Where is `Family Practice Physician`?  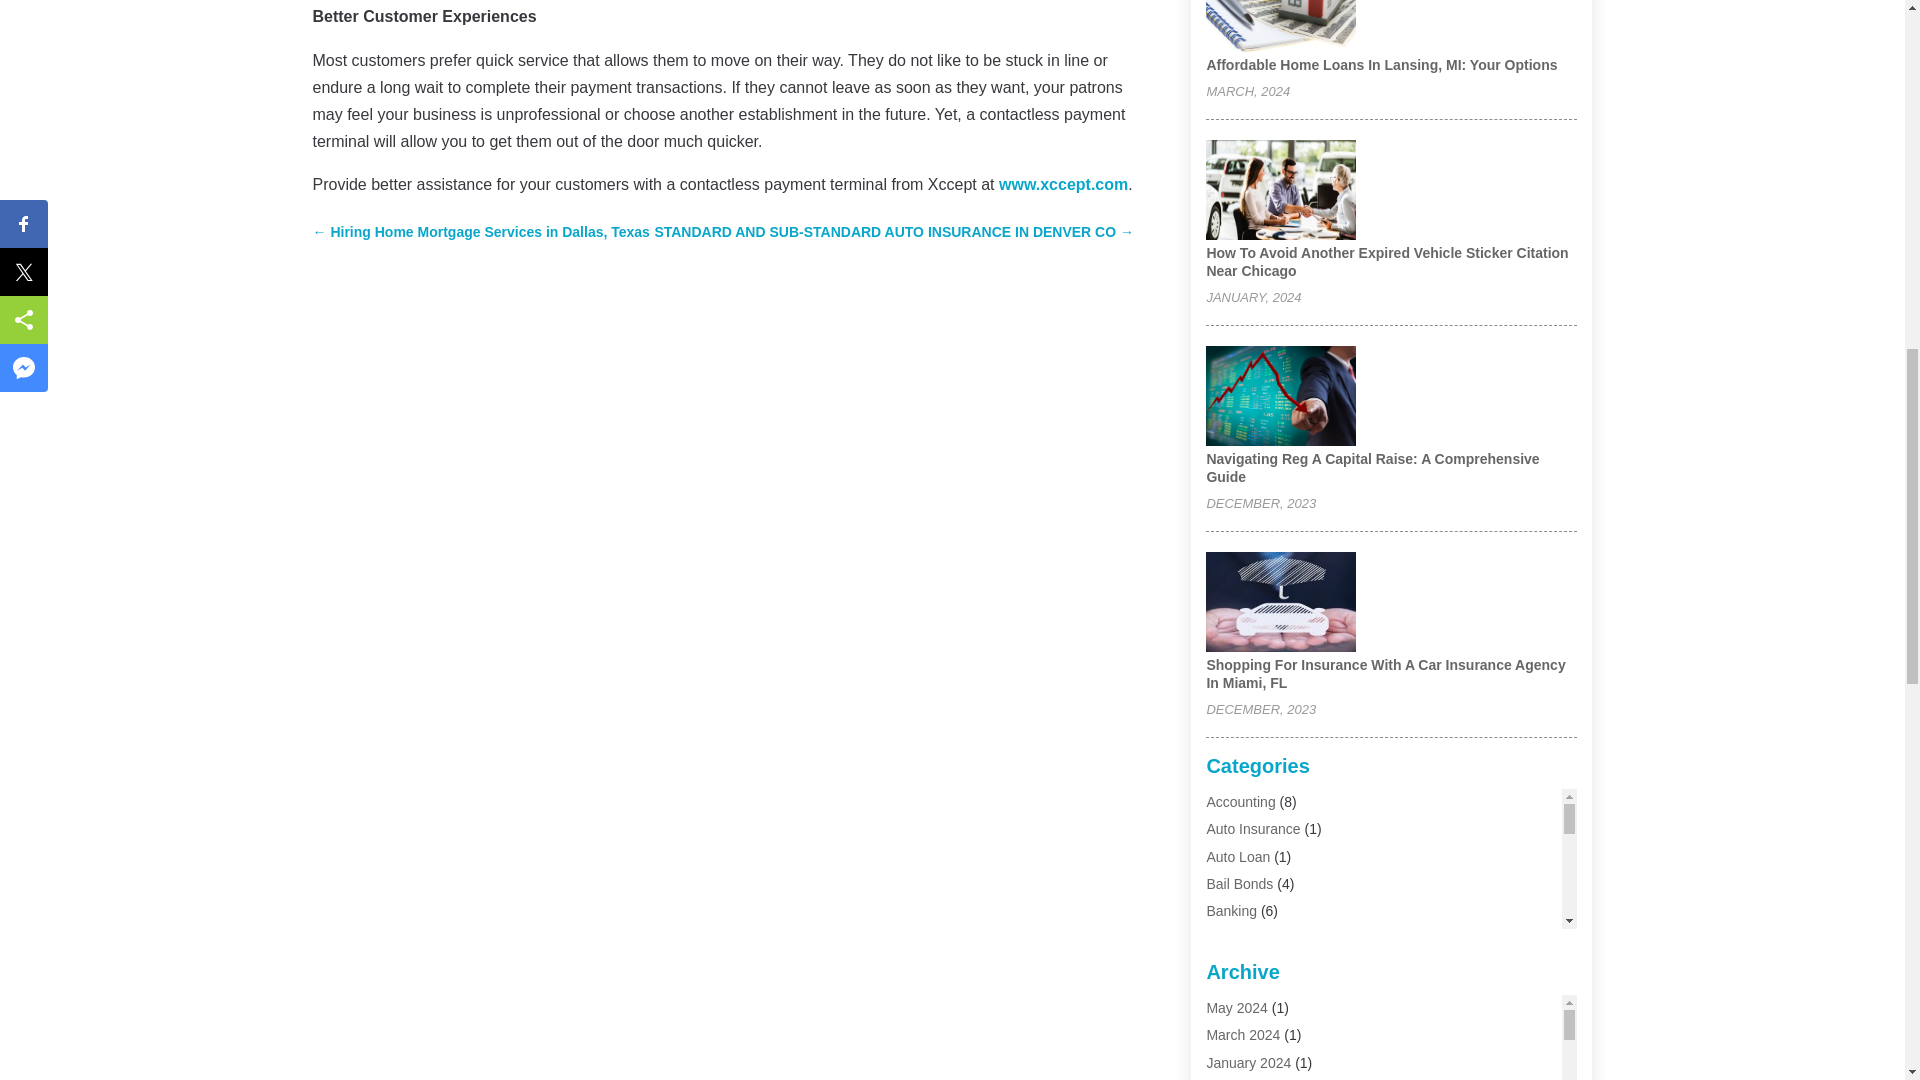 Family Practice Physician is located at coordinates (1285, 992).